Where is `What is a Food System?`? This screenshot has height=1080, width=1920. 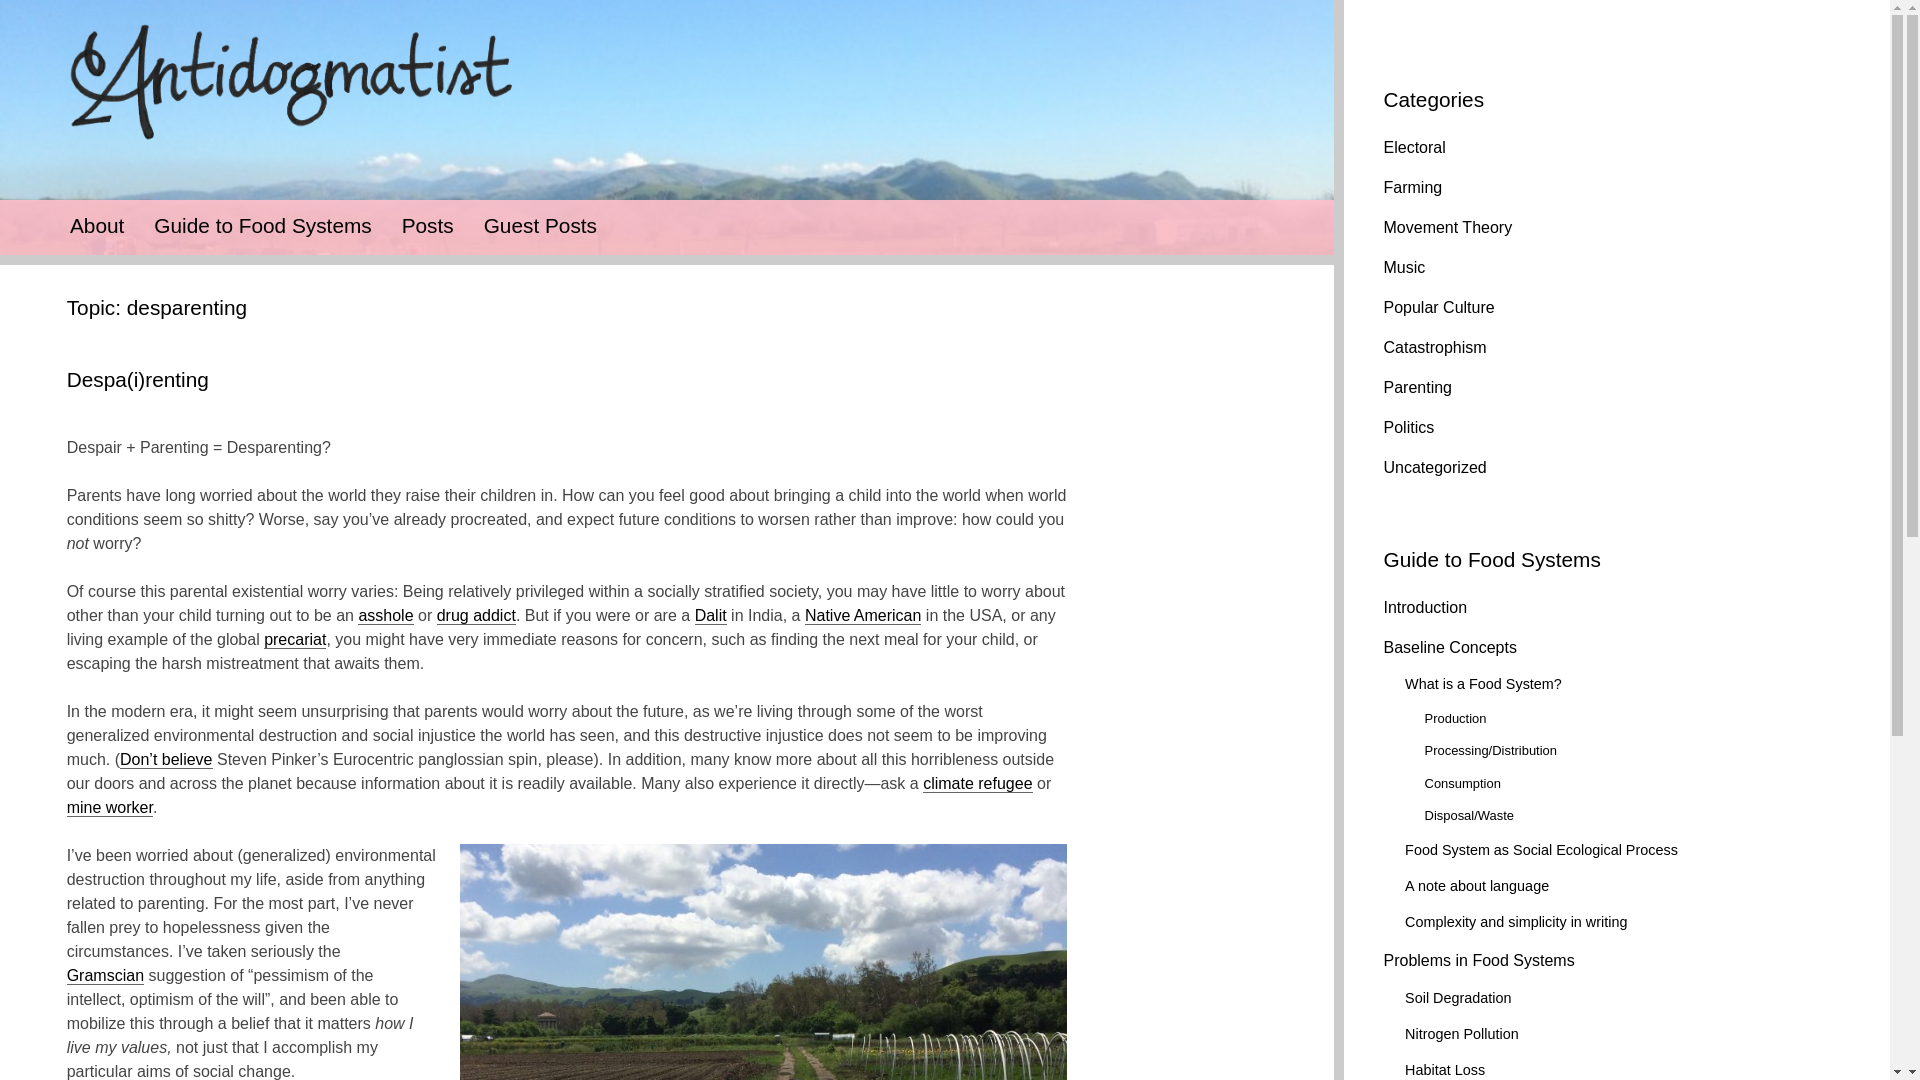 What is a Food System? is located at coordinates (1484, 684).